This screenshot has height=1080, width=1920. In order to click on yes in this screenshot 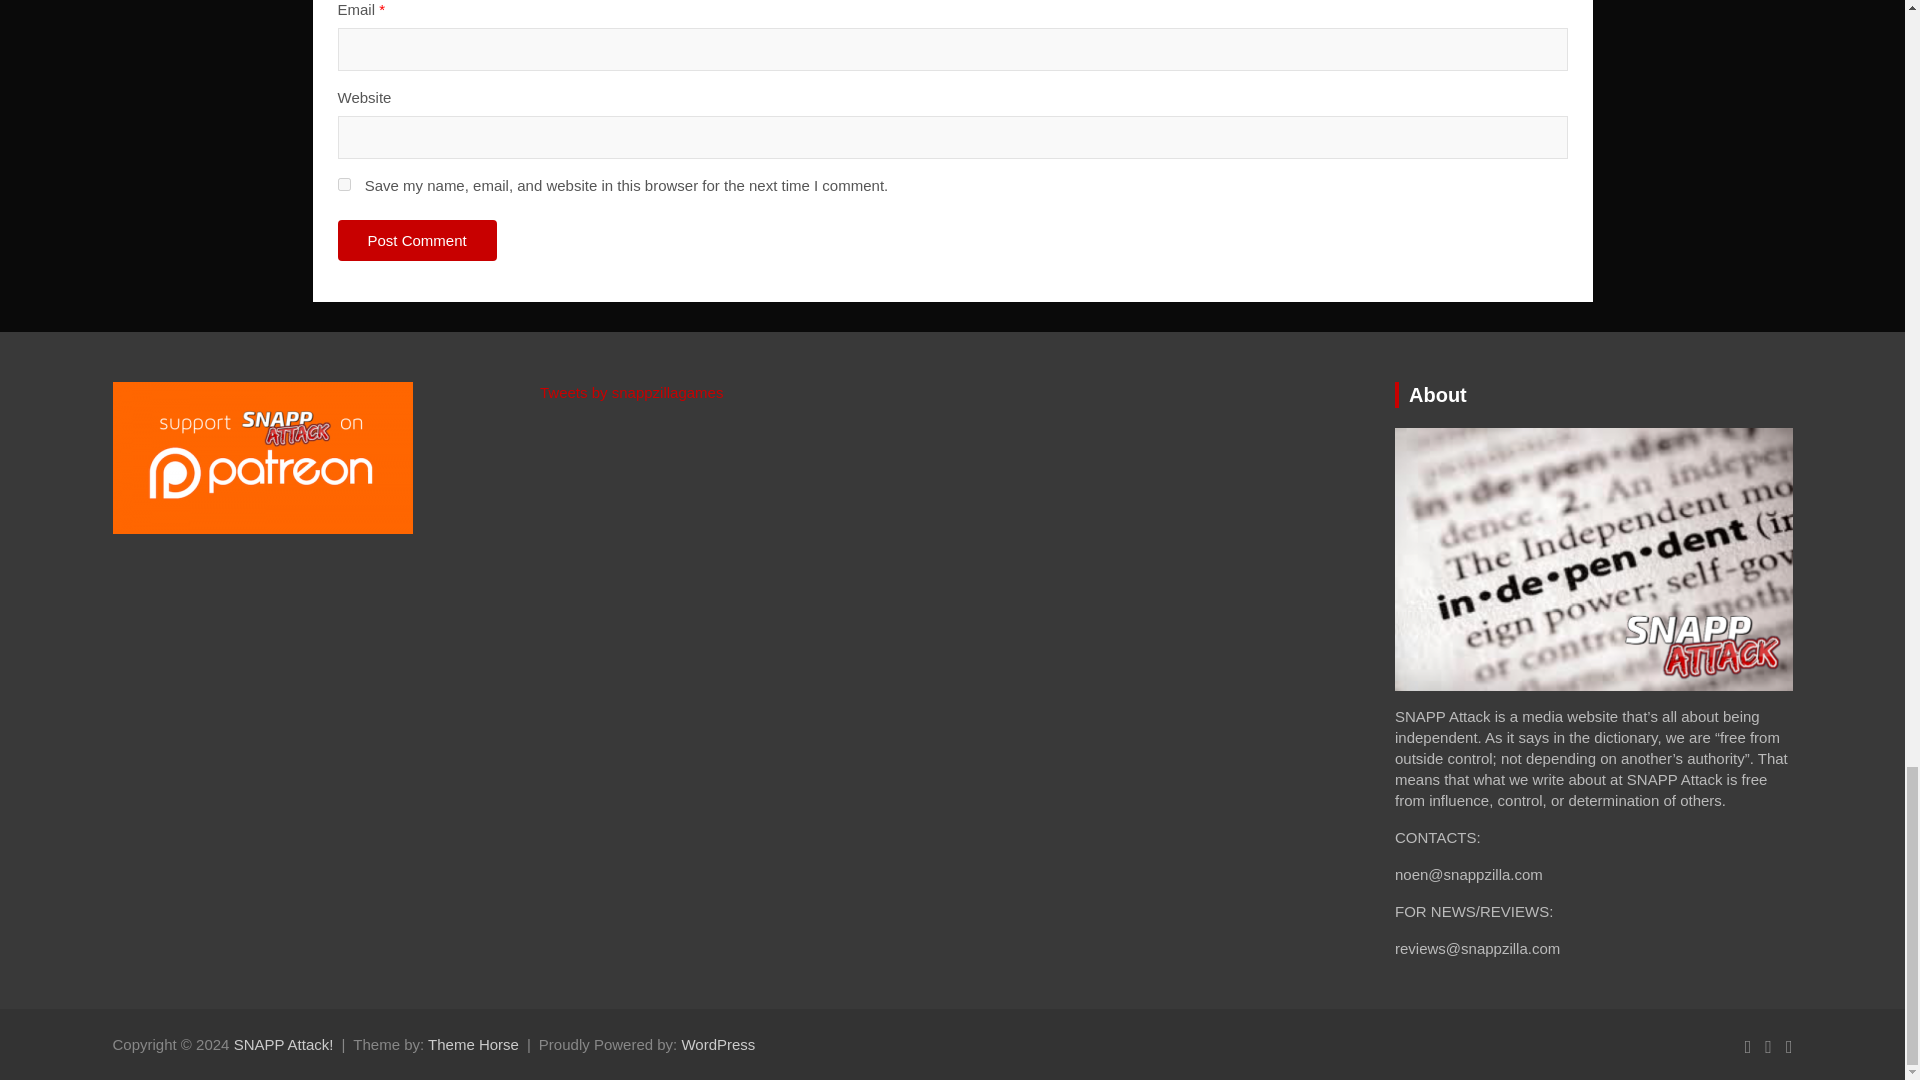, I will do `click(344, 184)`.